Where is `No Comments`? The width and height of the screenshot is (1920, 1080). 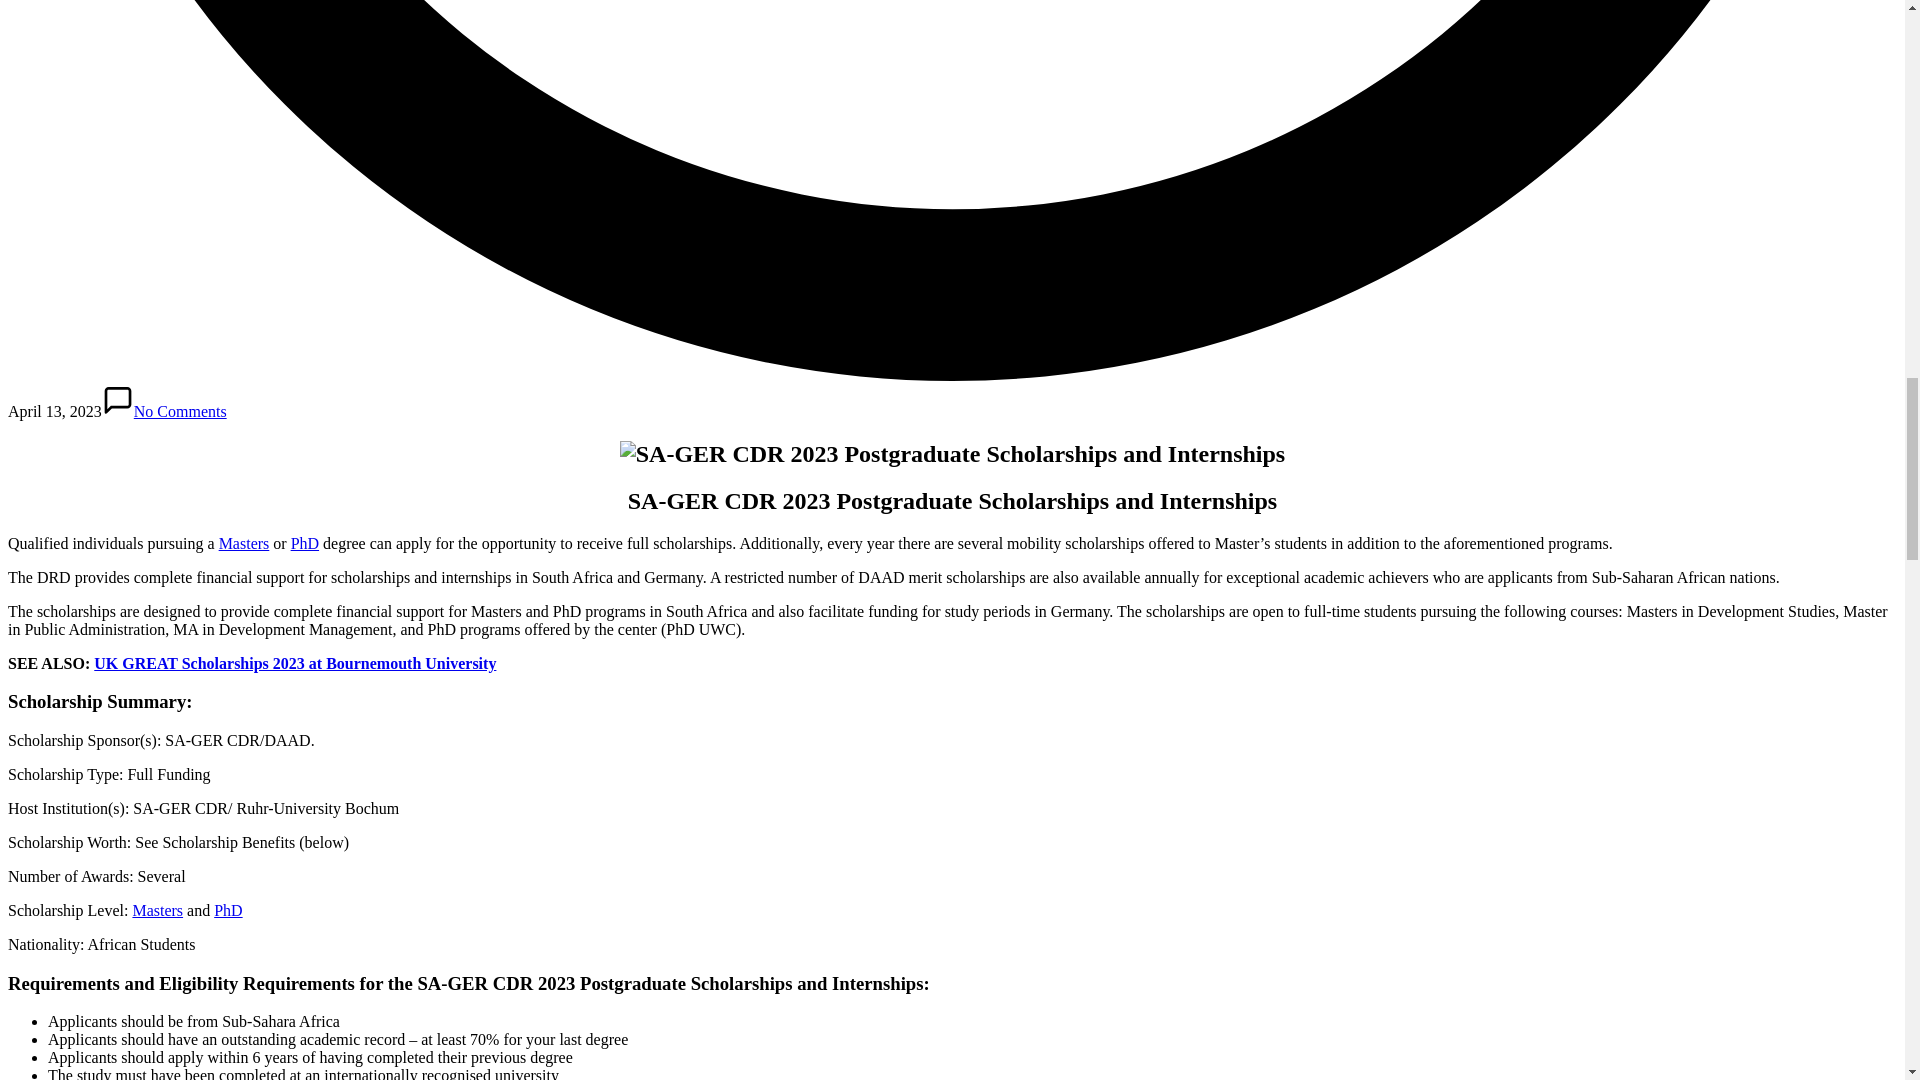 No Comments is located at coordinates (164, 411).